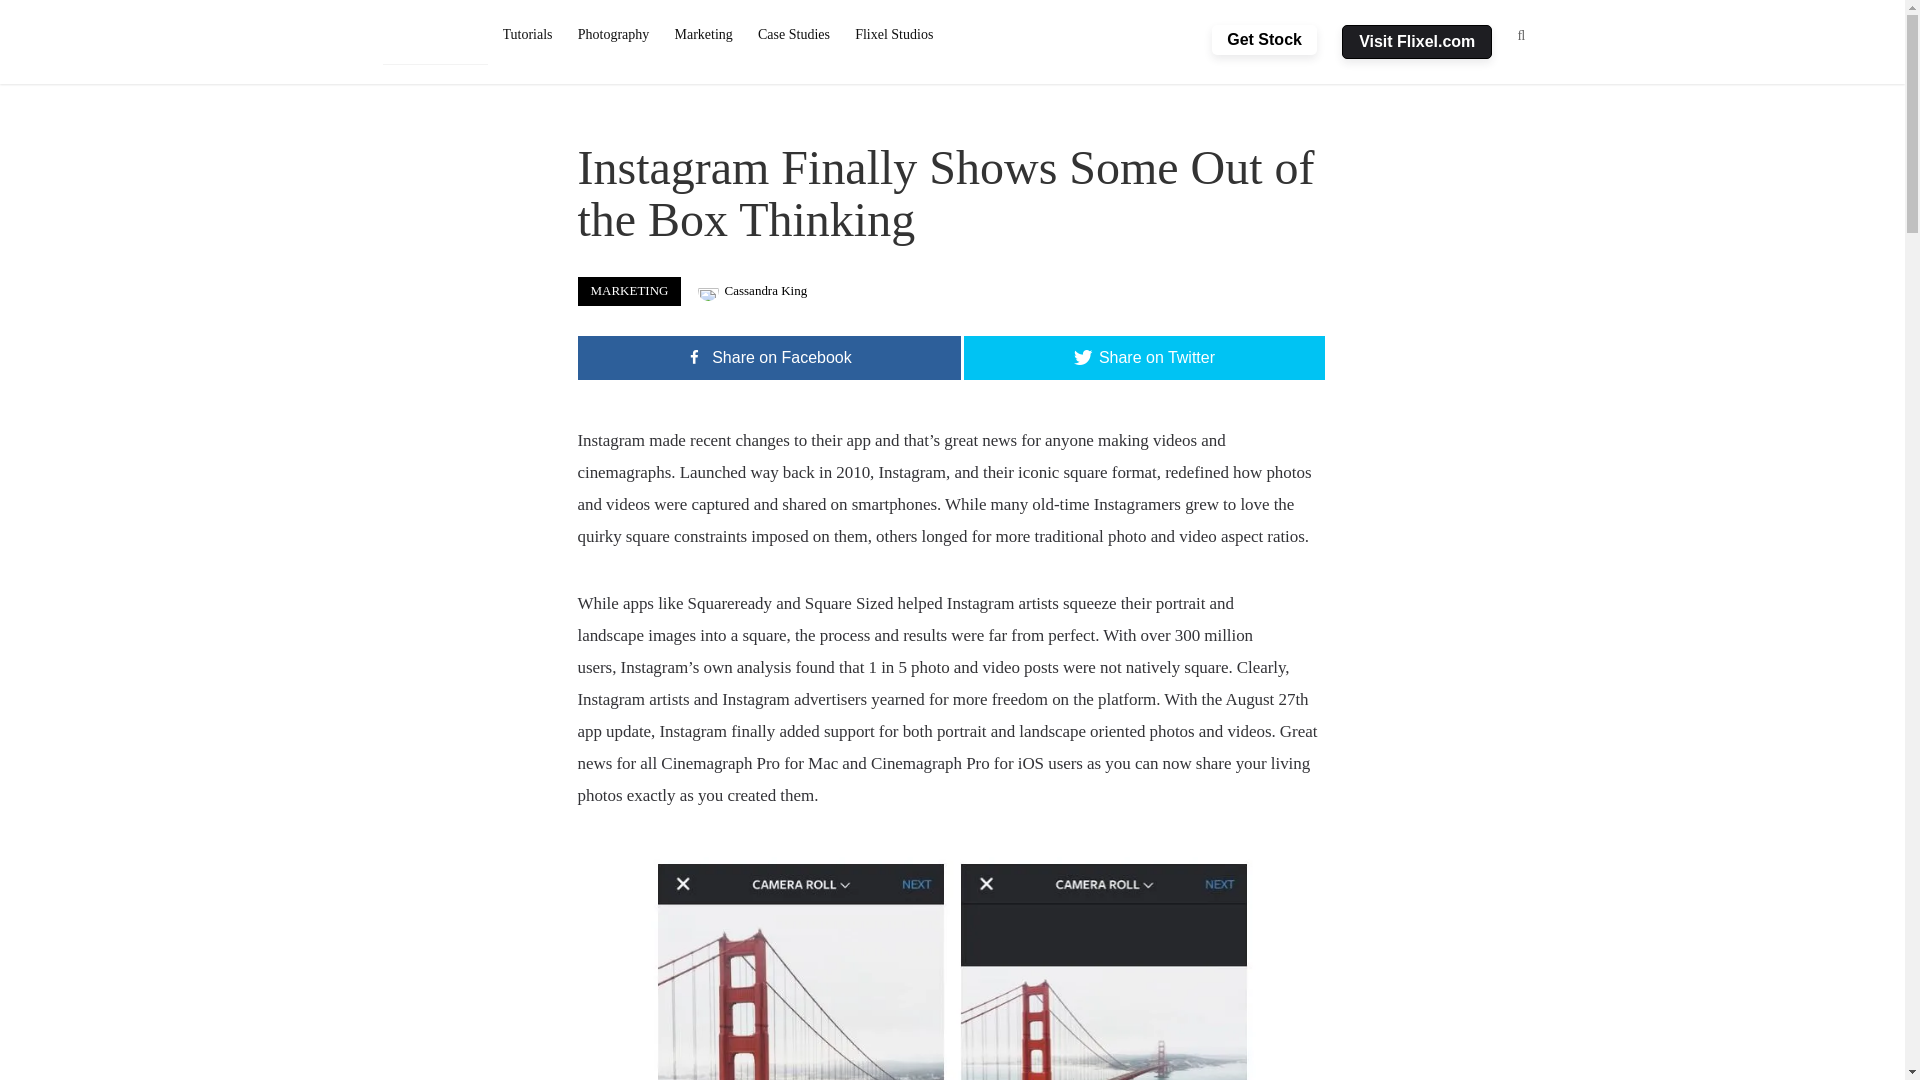  I want to click on Get Stock, so click(1265, 40).